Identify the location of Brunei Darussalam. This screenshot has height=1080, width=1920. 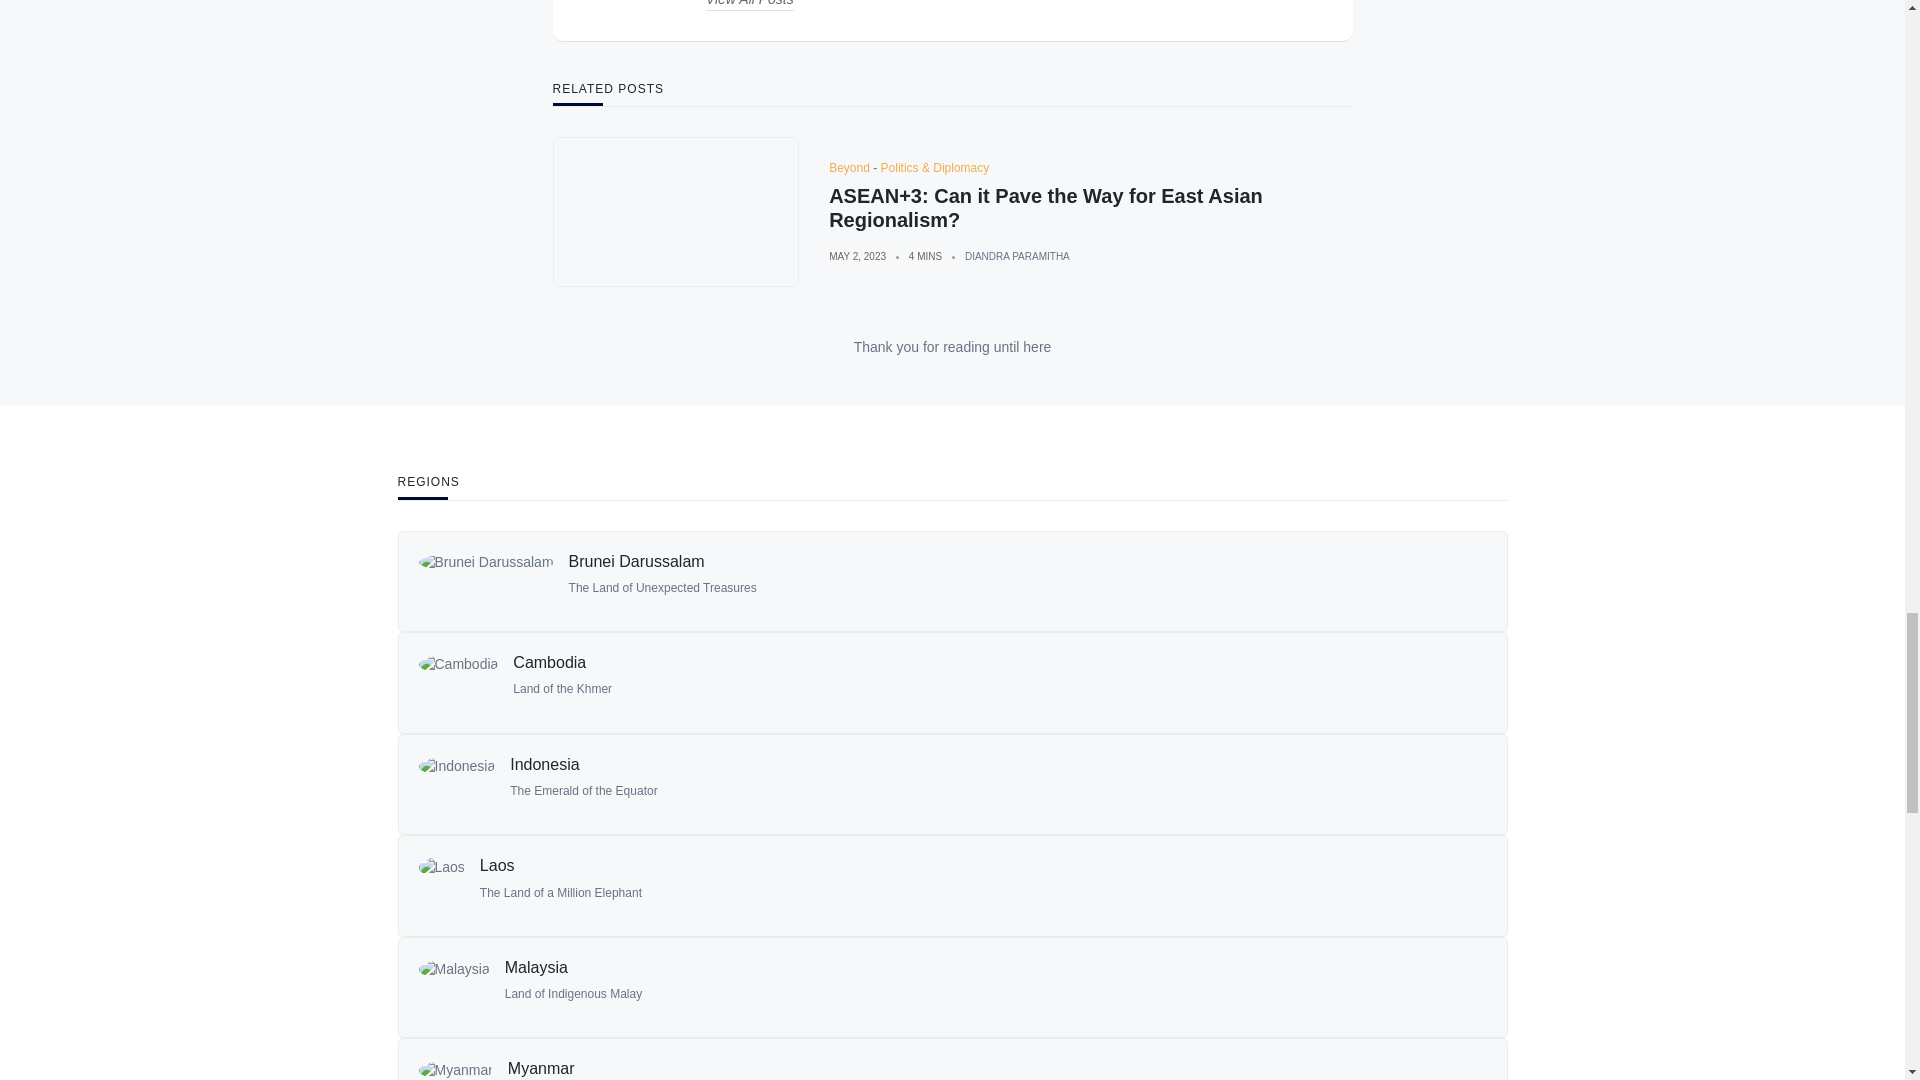
(636, 561).